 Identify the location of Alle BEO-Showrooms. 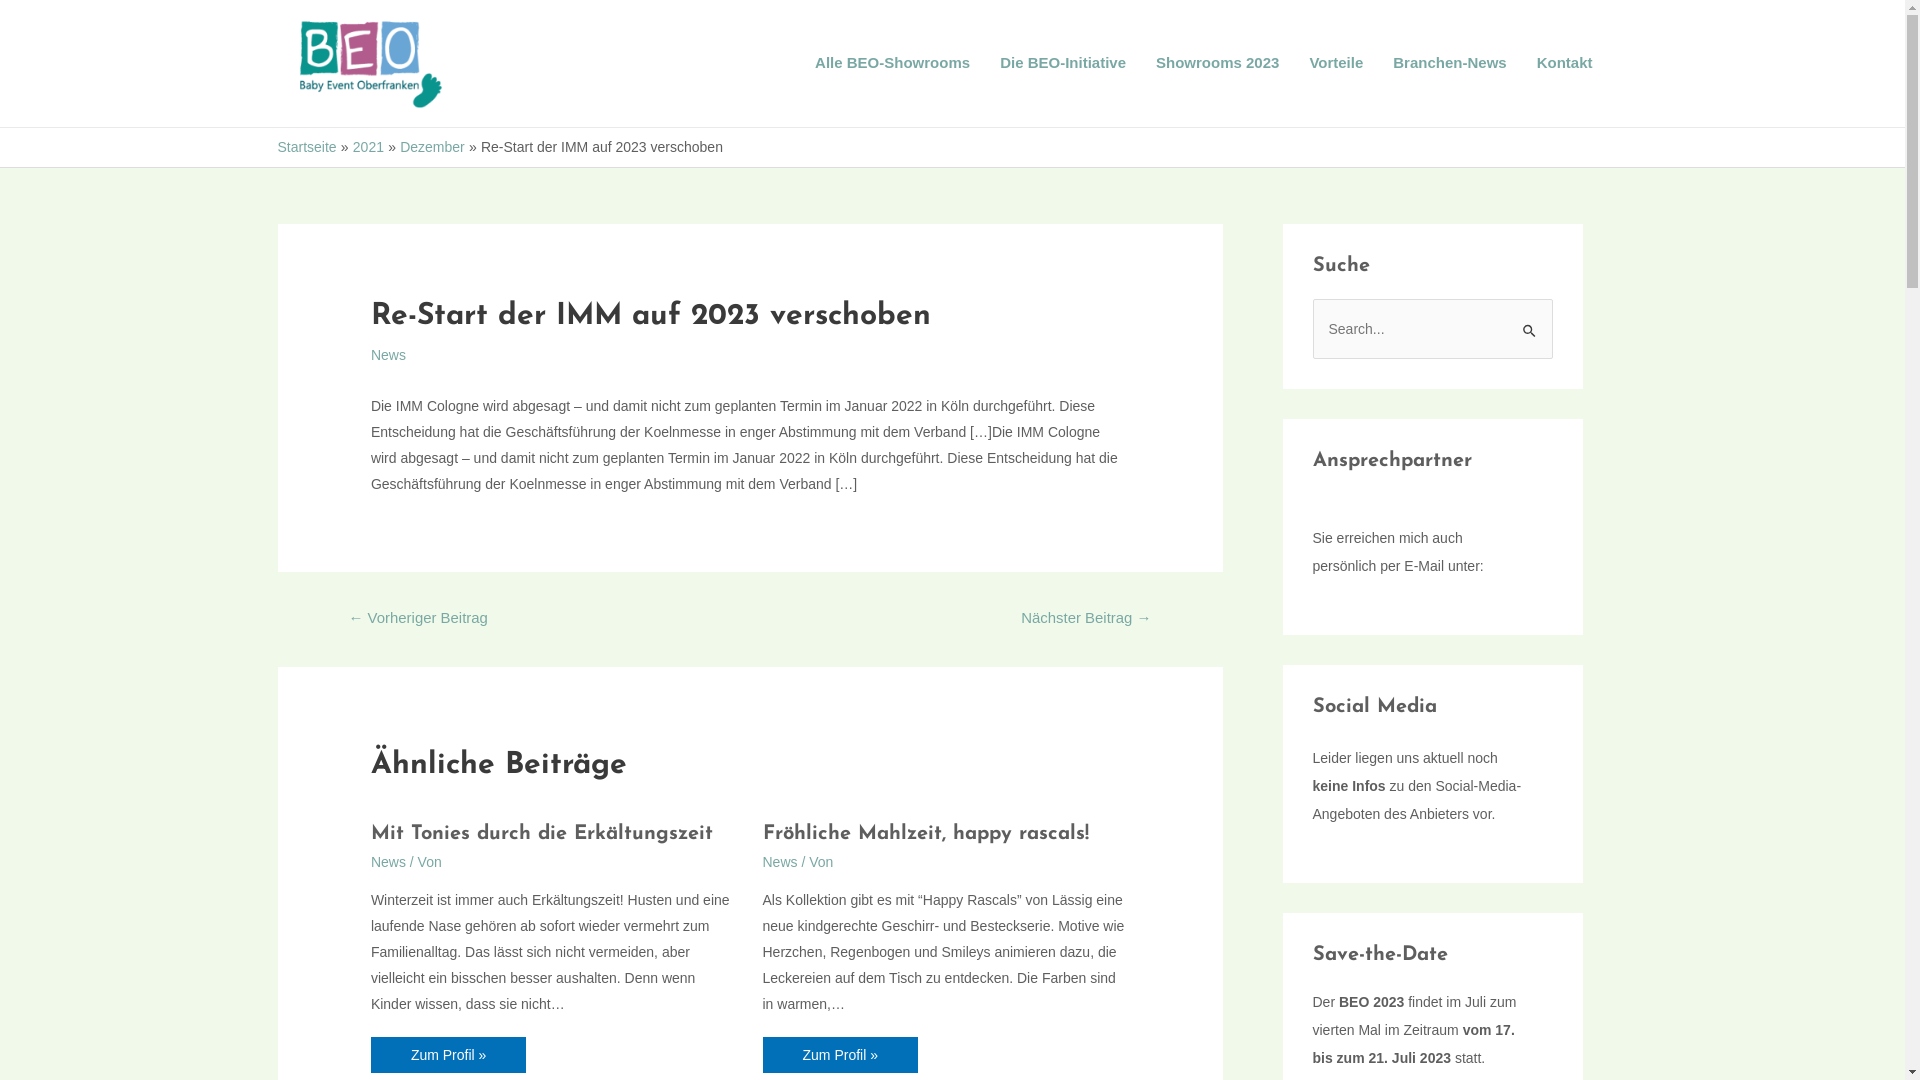
(892, 63).